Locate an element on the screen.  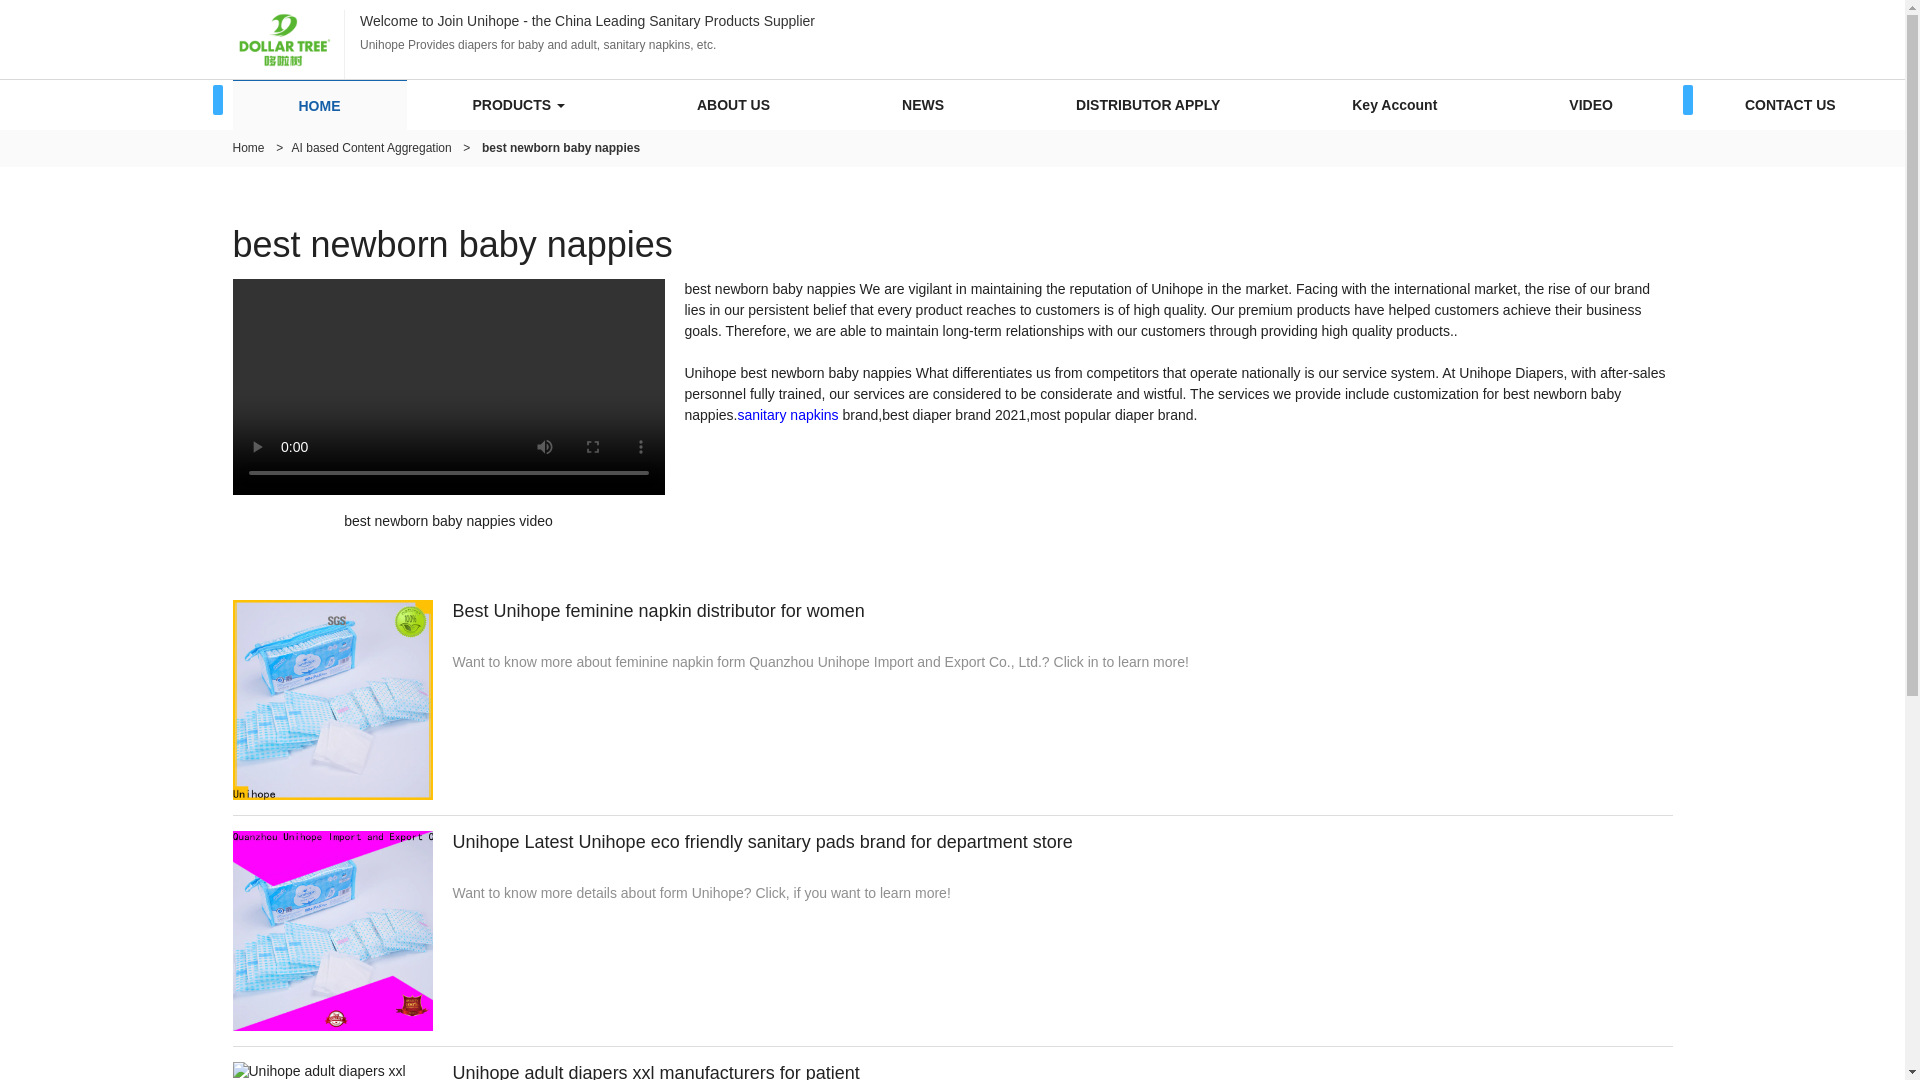
Key Account is located at coordinates (1394, 104).